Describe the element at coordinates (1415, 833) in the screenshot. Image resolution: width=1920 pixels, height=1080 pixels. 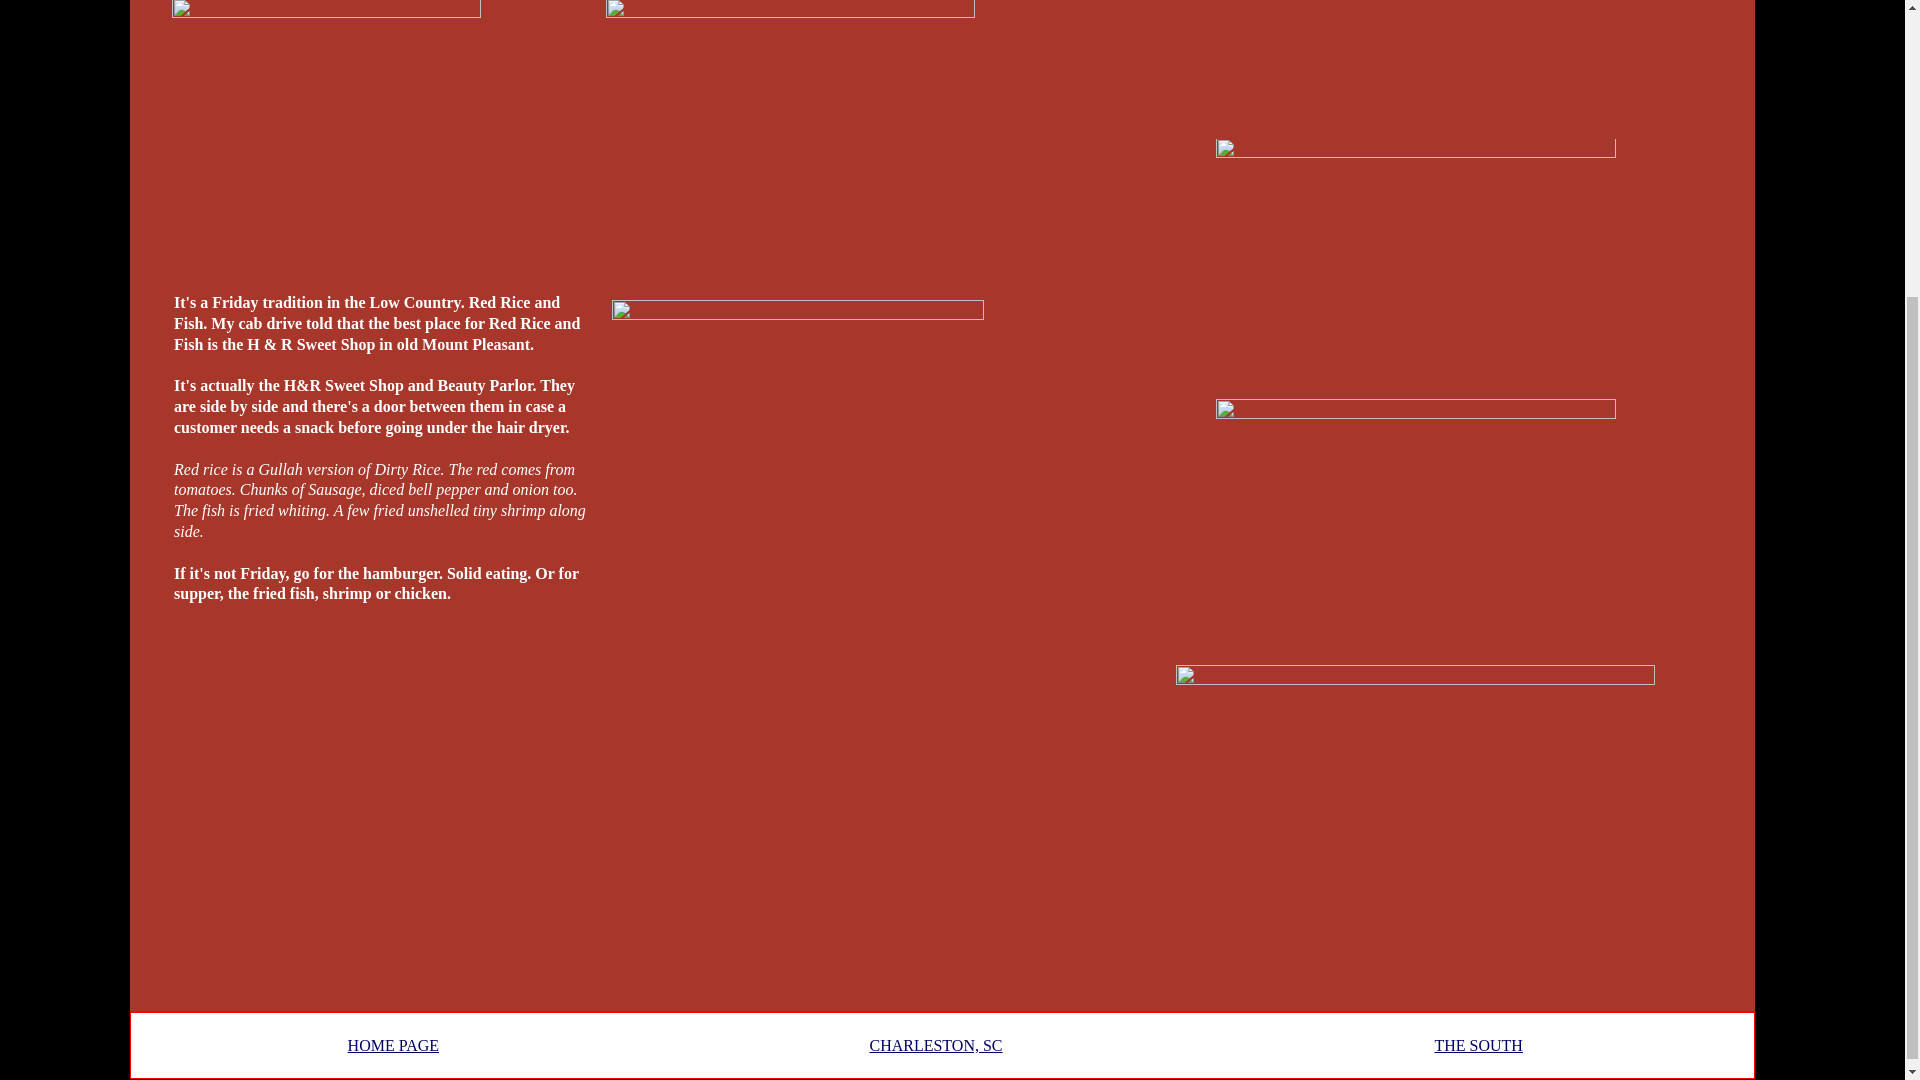
I see `HRSweet-History` at that location.